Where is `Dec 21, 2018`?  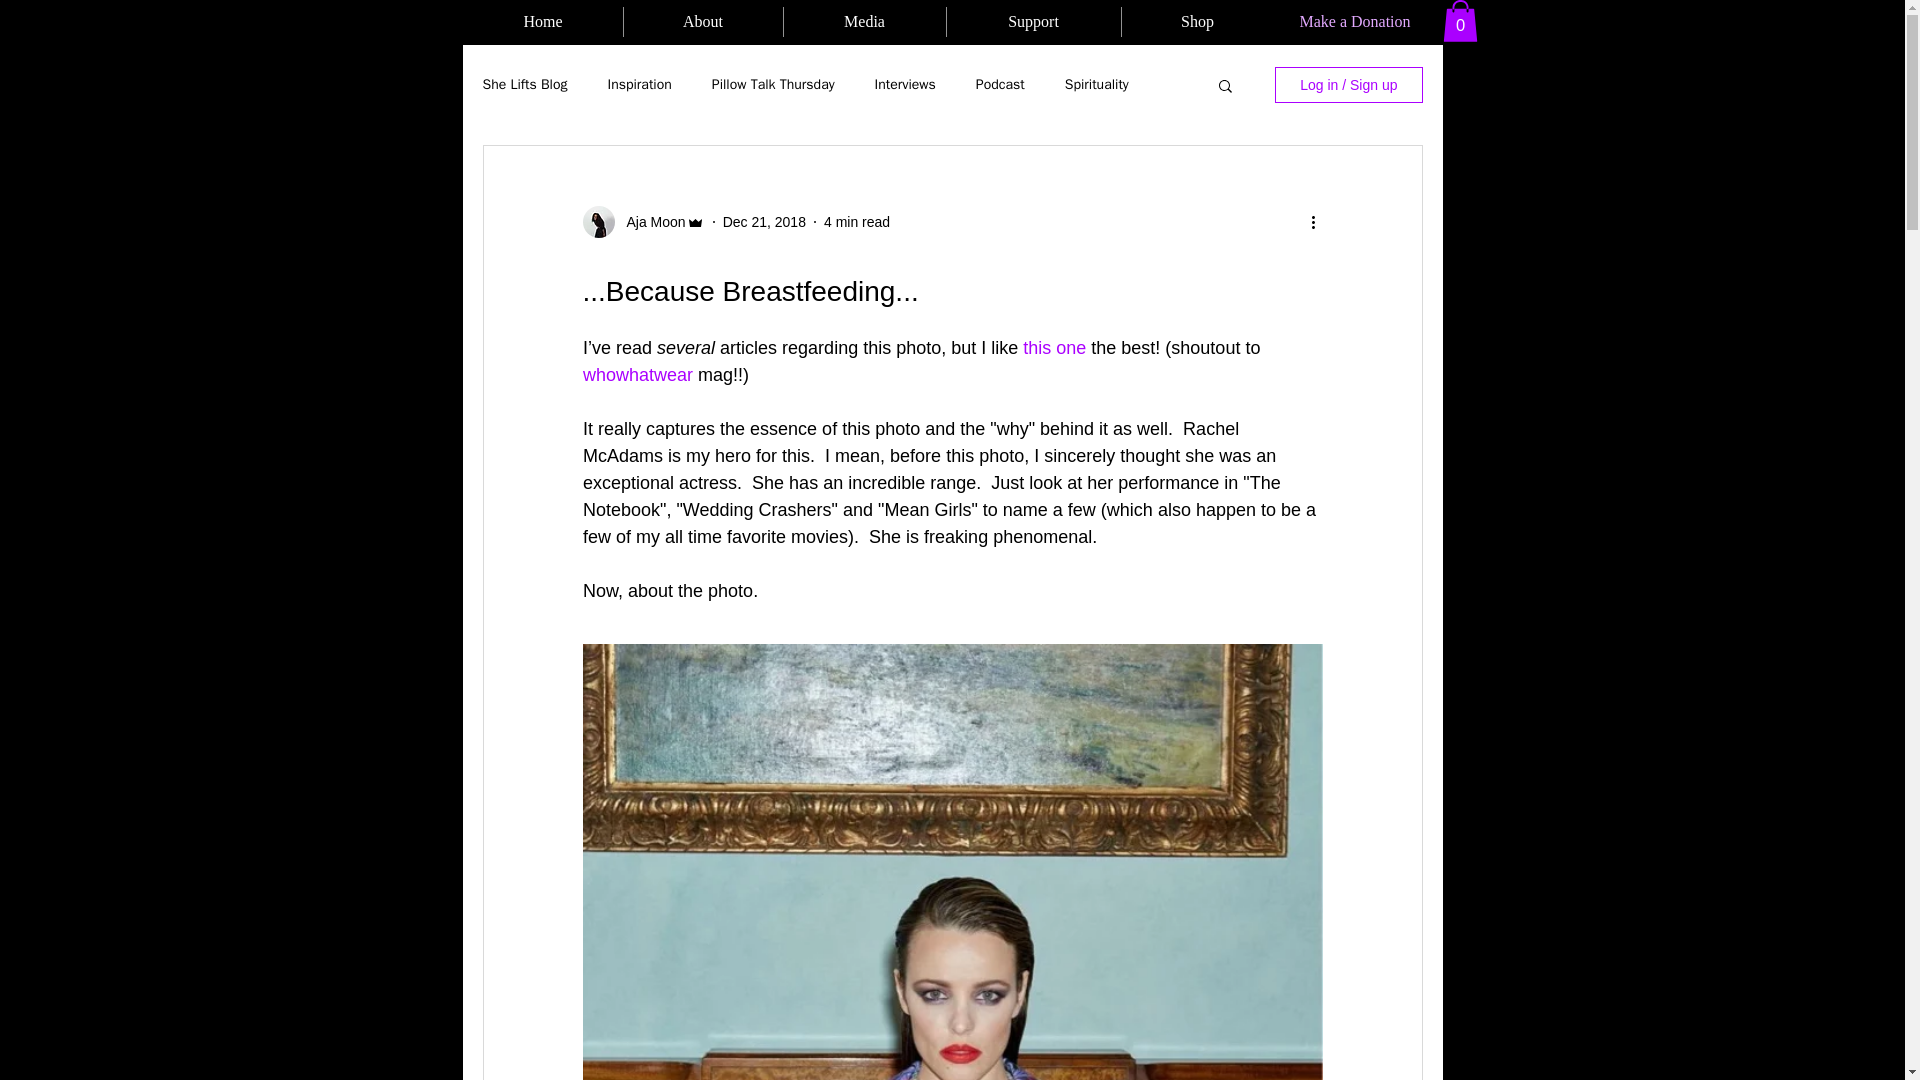 Dec 21, 2018 is located at coordinates (764, 222).